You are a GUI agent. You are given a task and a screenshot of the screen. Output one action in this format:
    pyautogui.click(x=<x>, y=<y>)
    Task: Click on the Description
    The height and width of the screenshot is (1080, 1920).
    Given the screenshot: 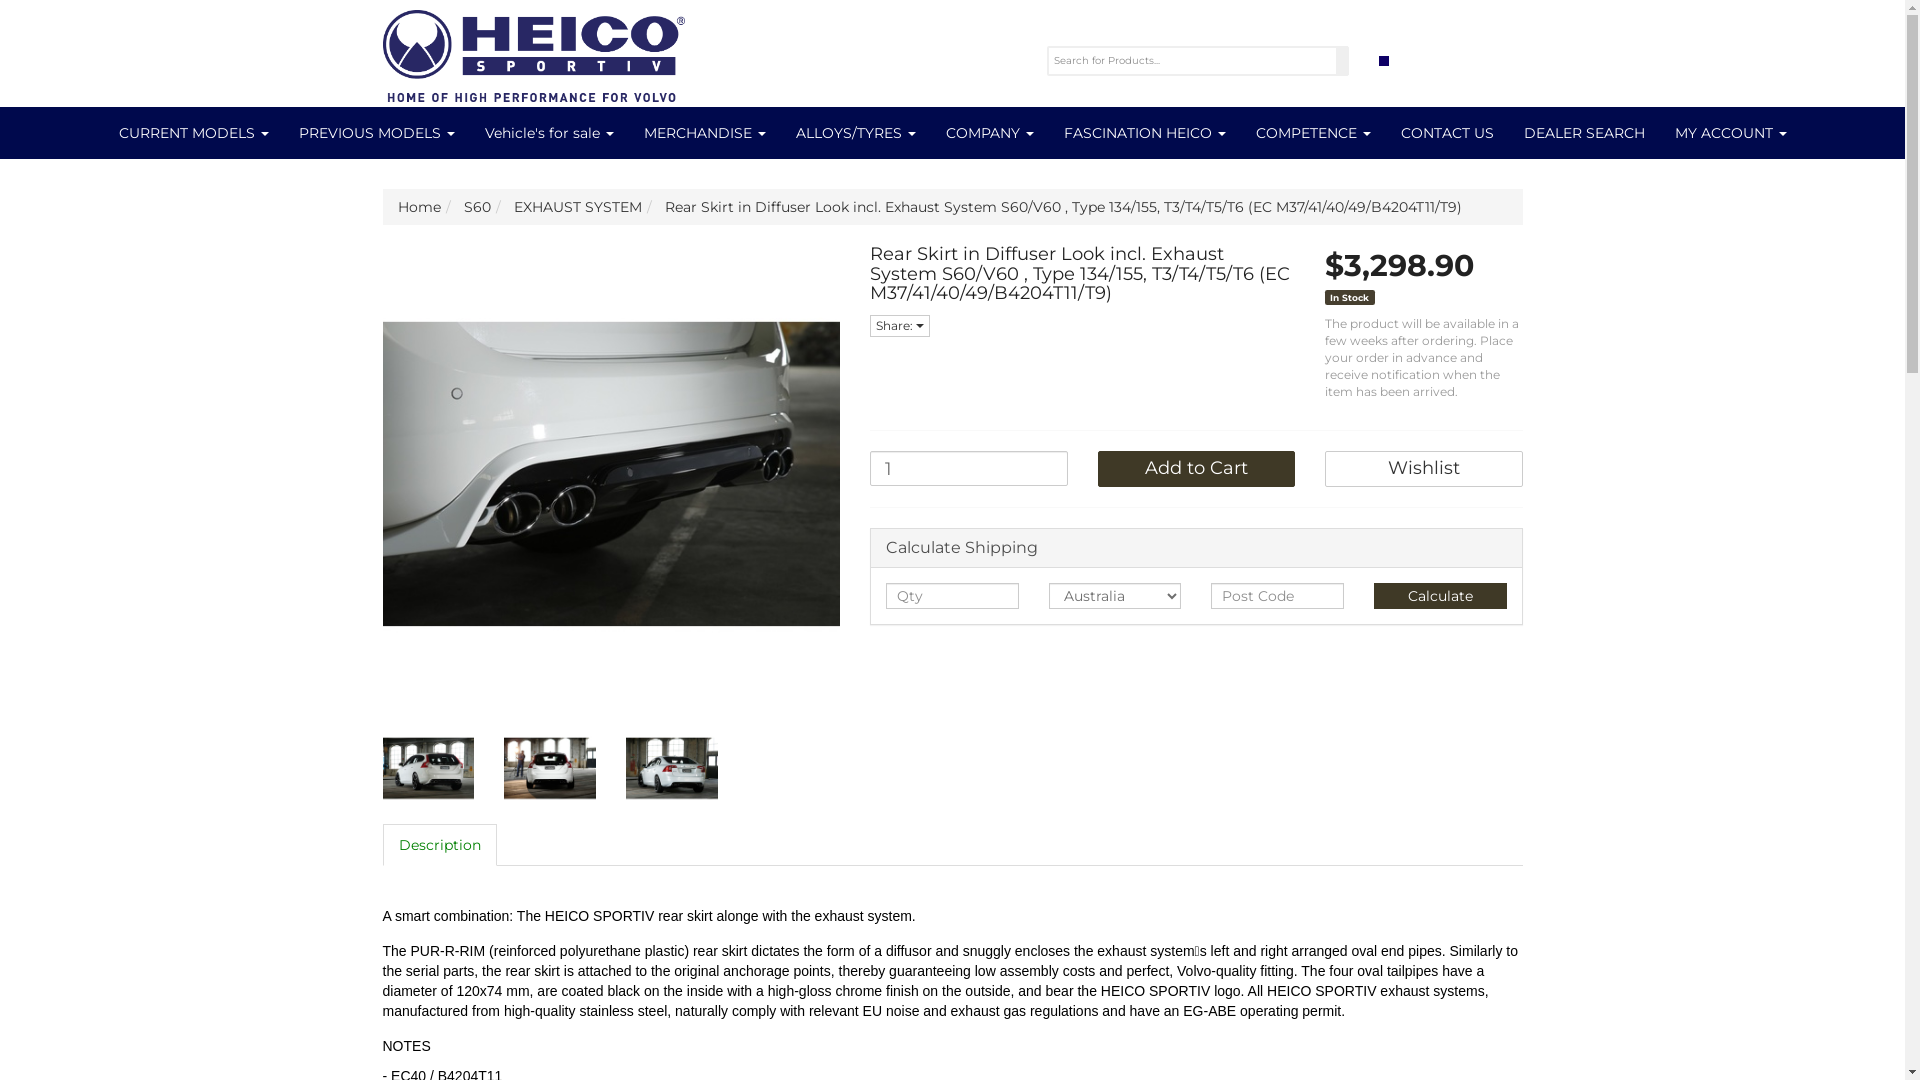 What is the action you would take?
    pyautogui.click(x=439, y=845)
    